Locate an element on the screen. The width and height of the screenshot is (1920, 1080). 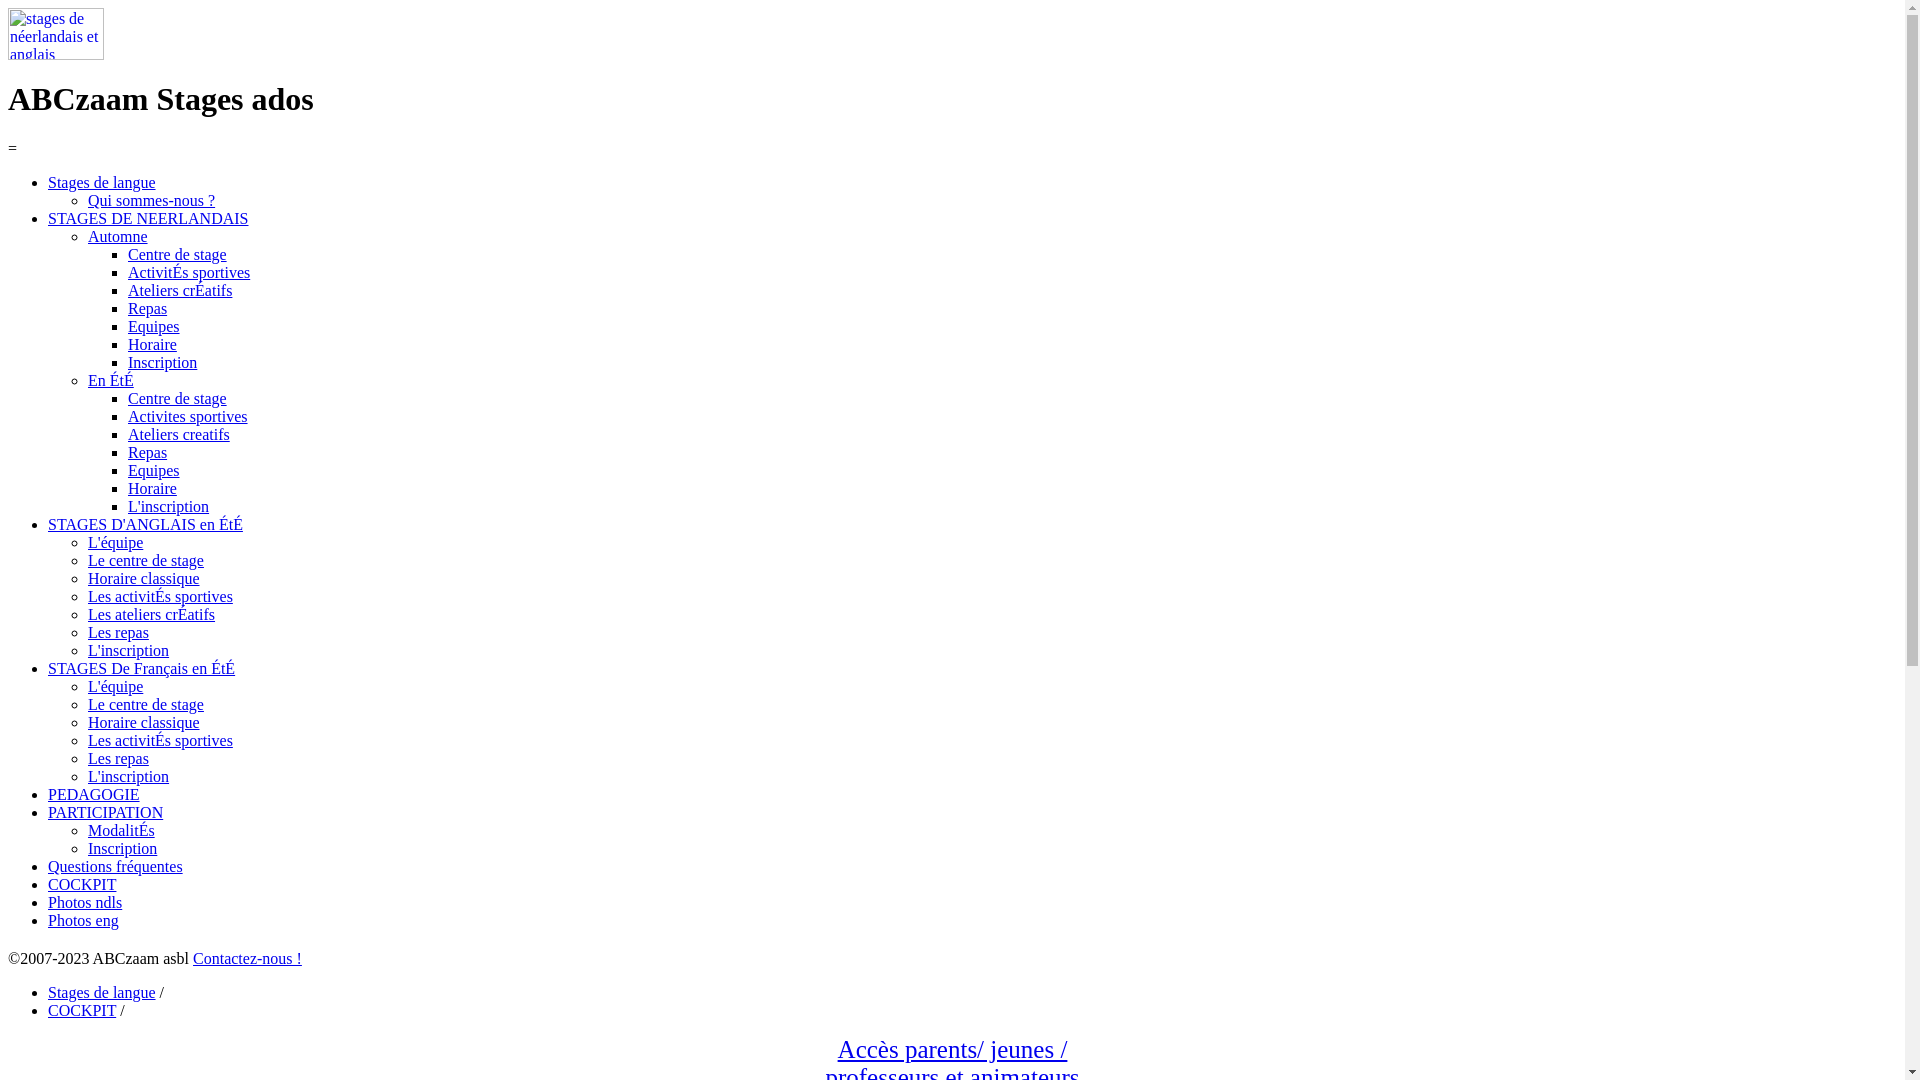
Les repas is located at coordinates (118, 758).